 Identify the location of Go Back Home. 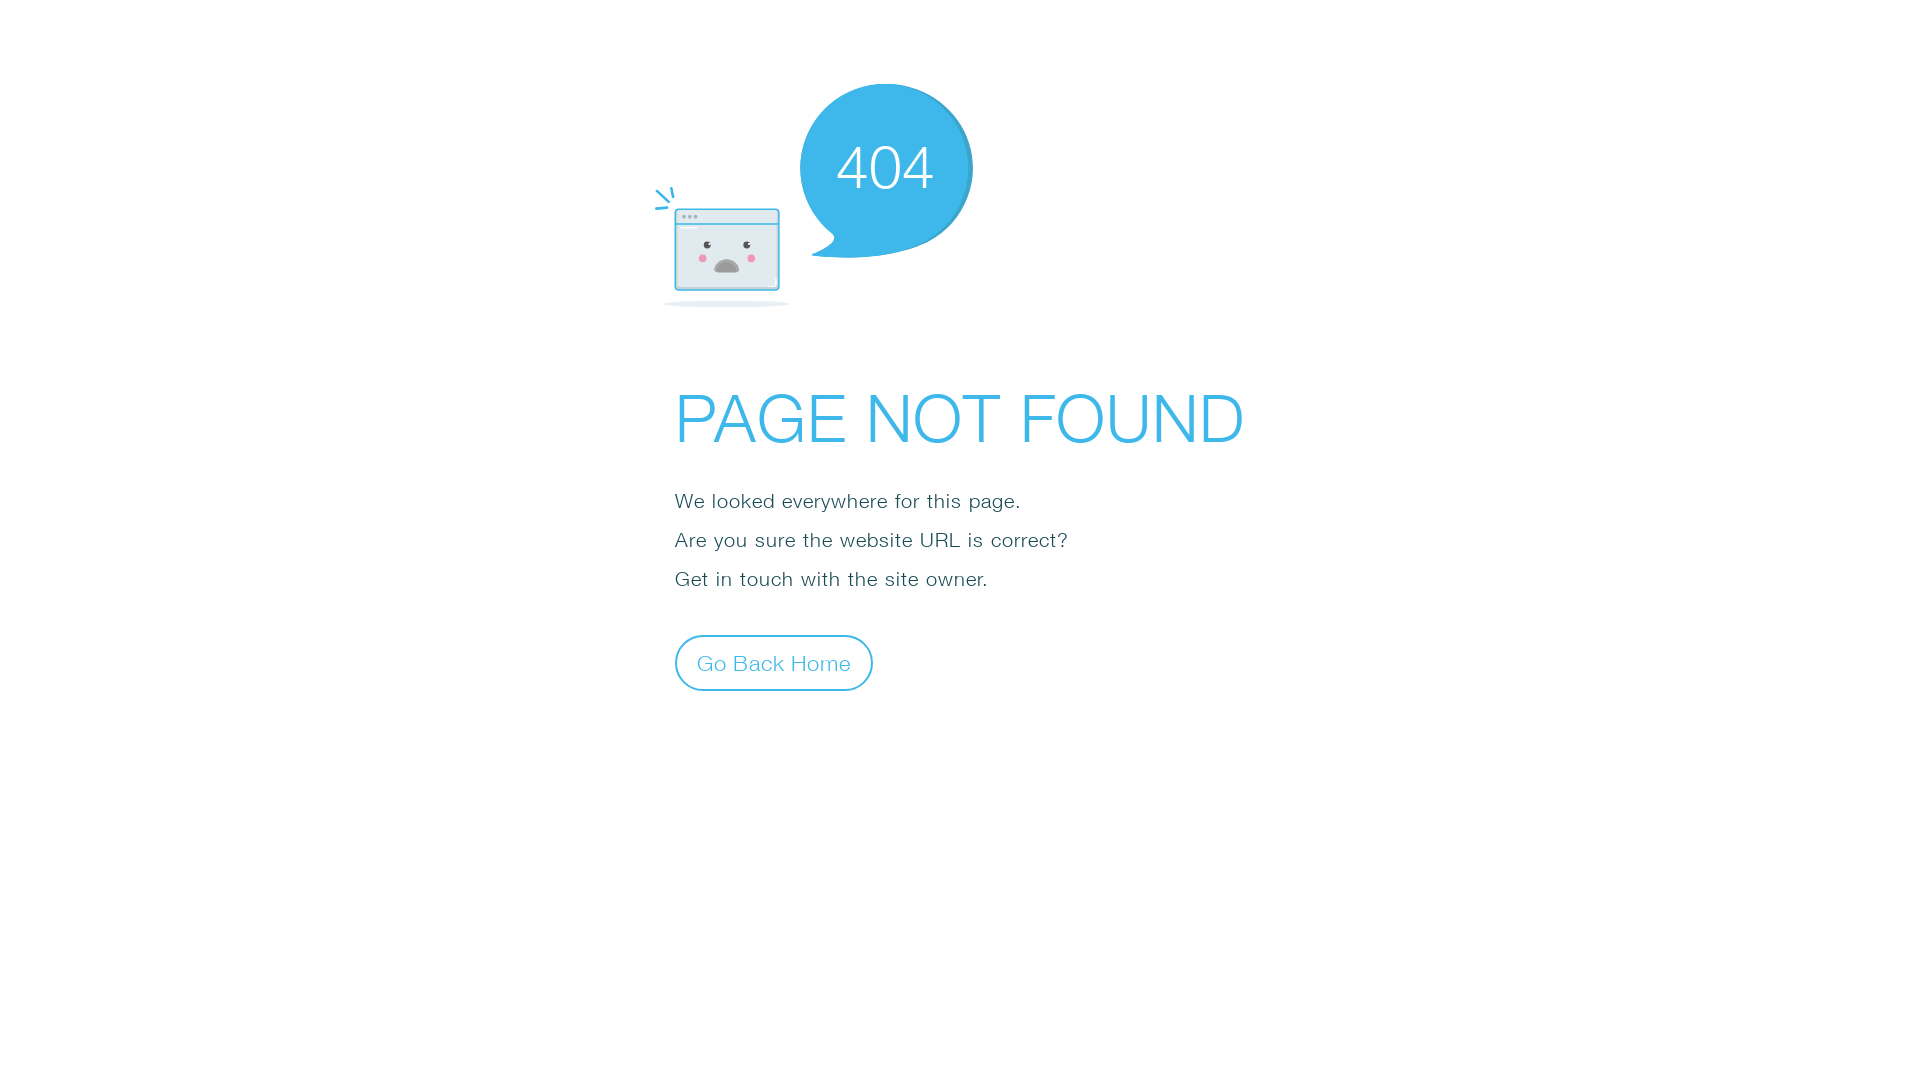
(774, 662).